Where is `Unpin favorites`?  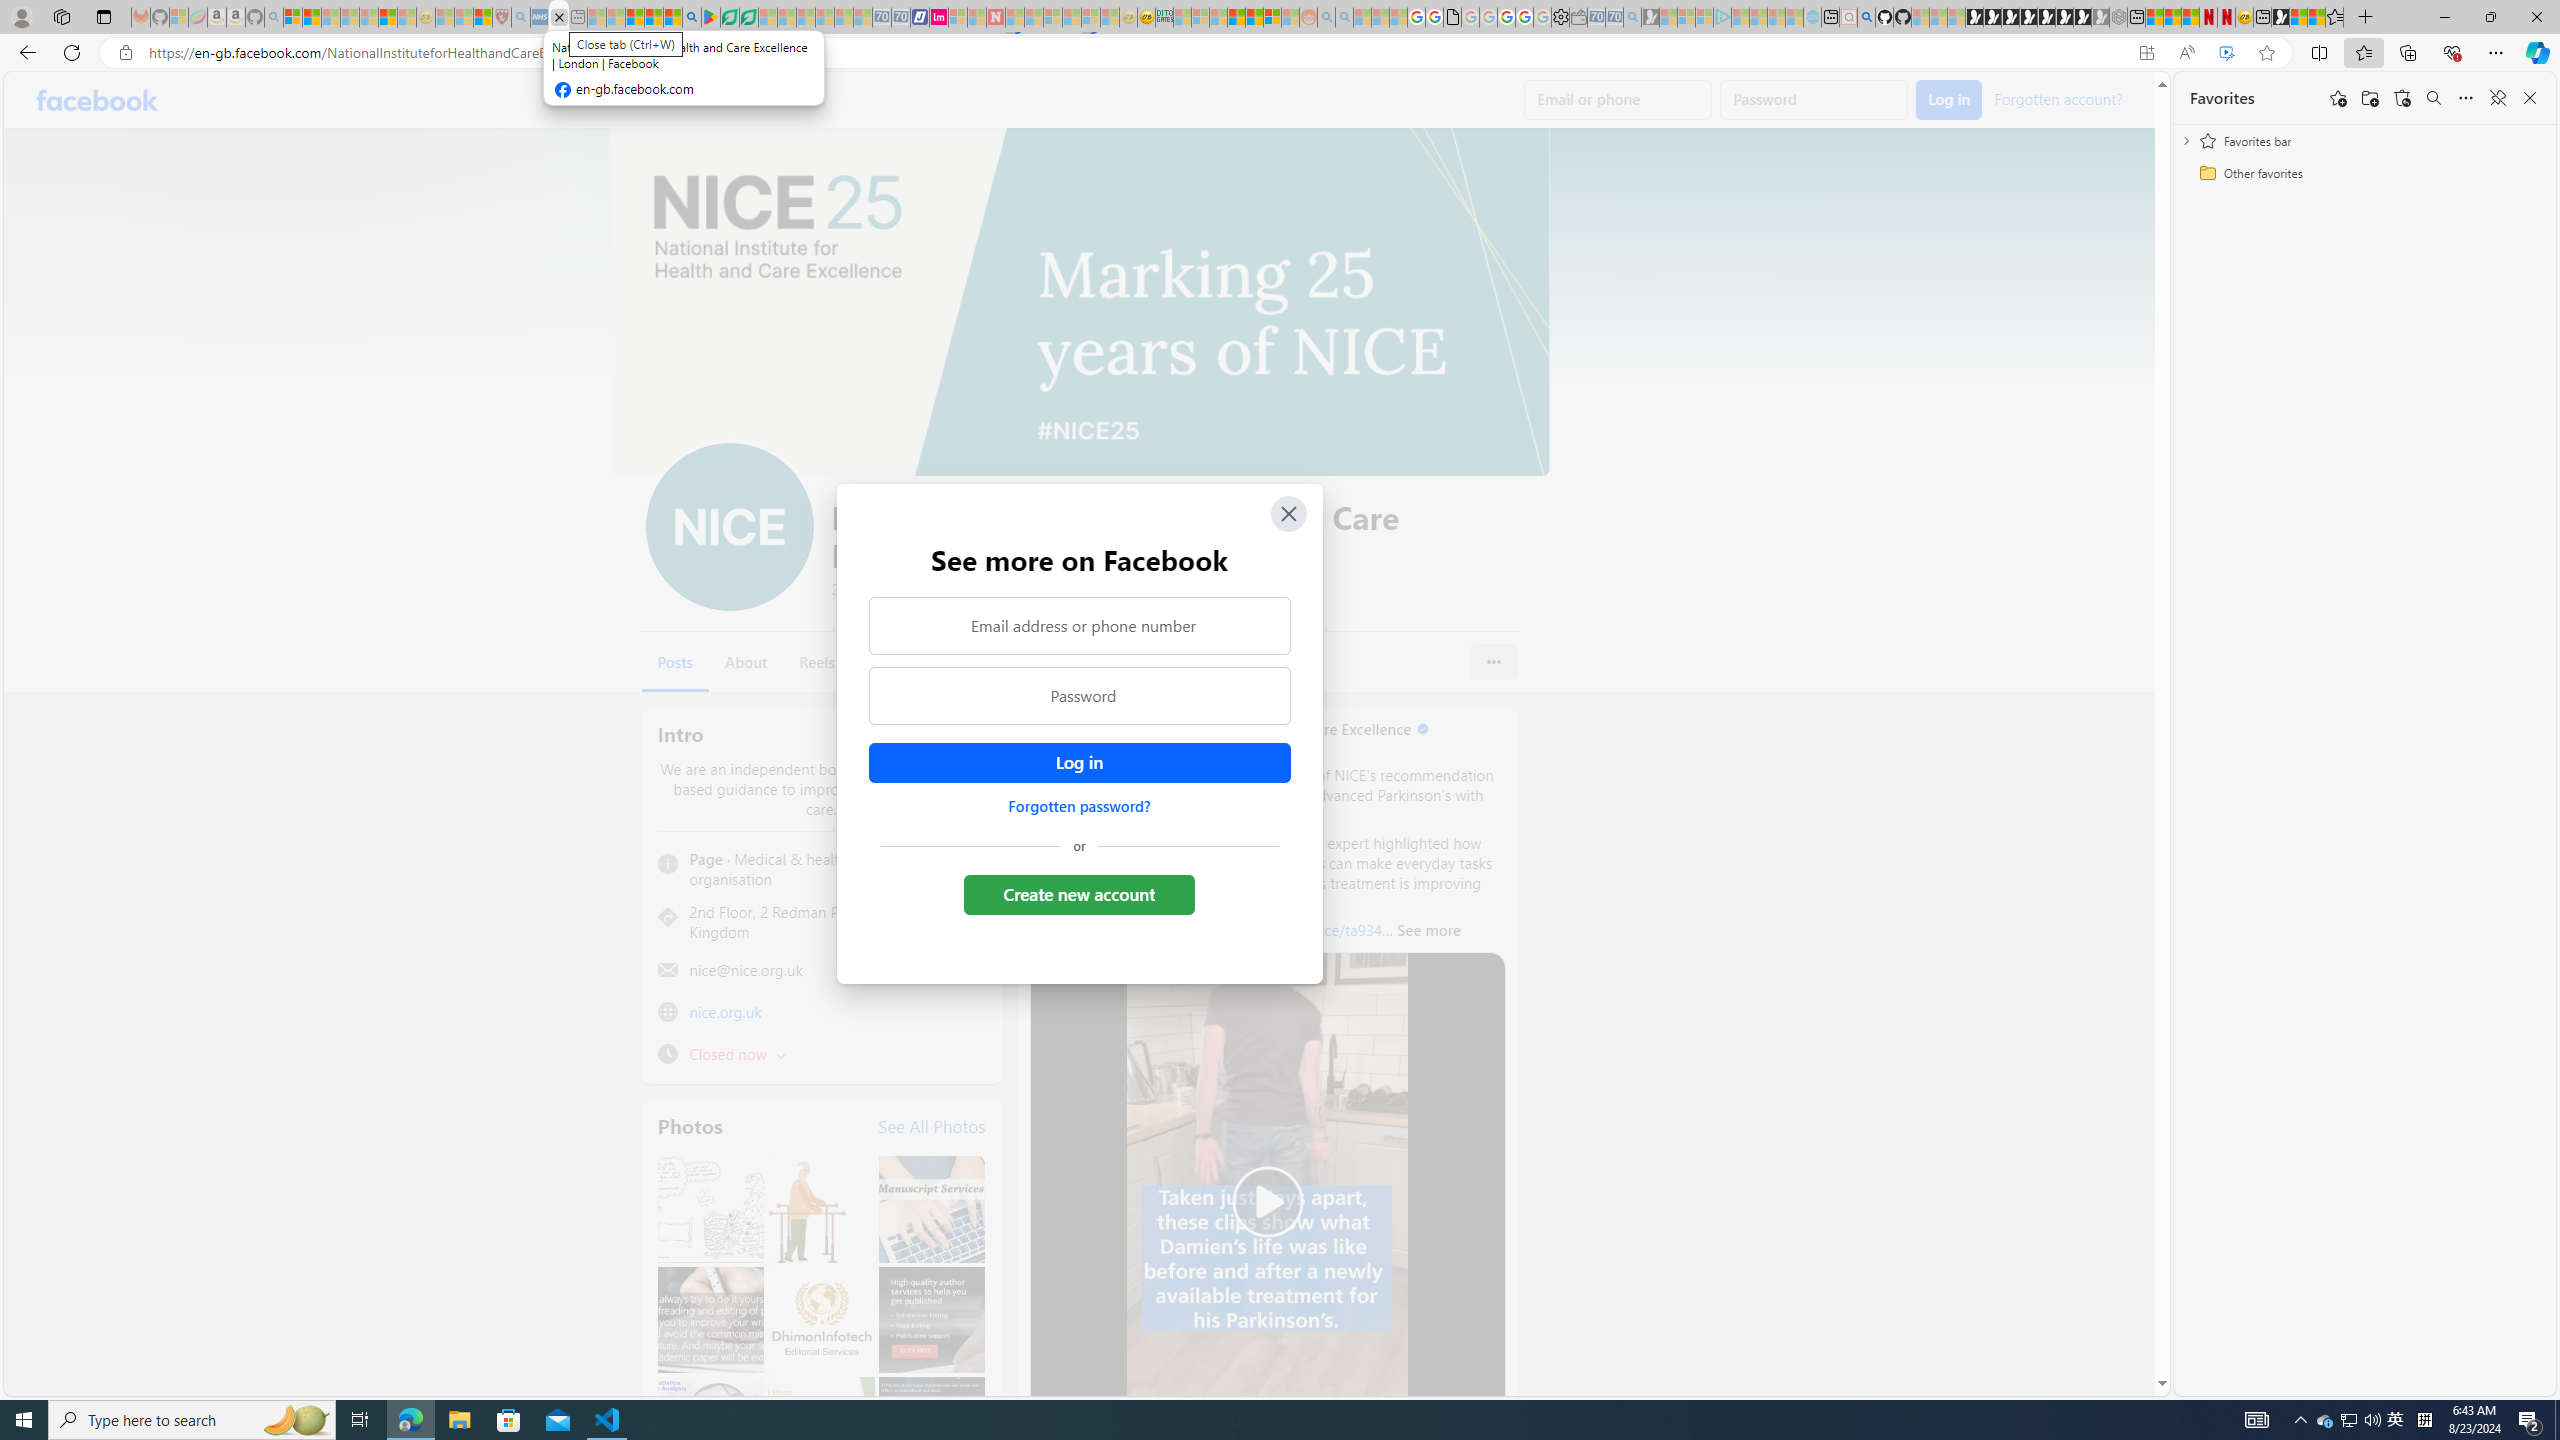
Unpin favorites is located at coordinates (2497, 98).